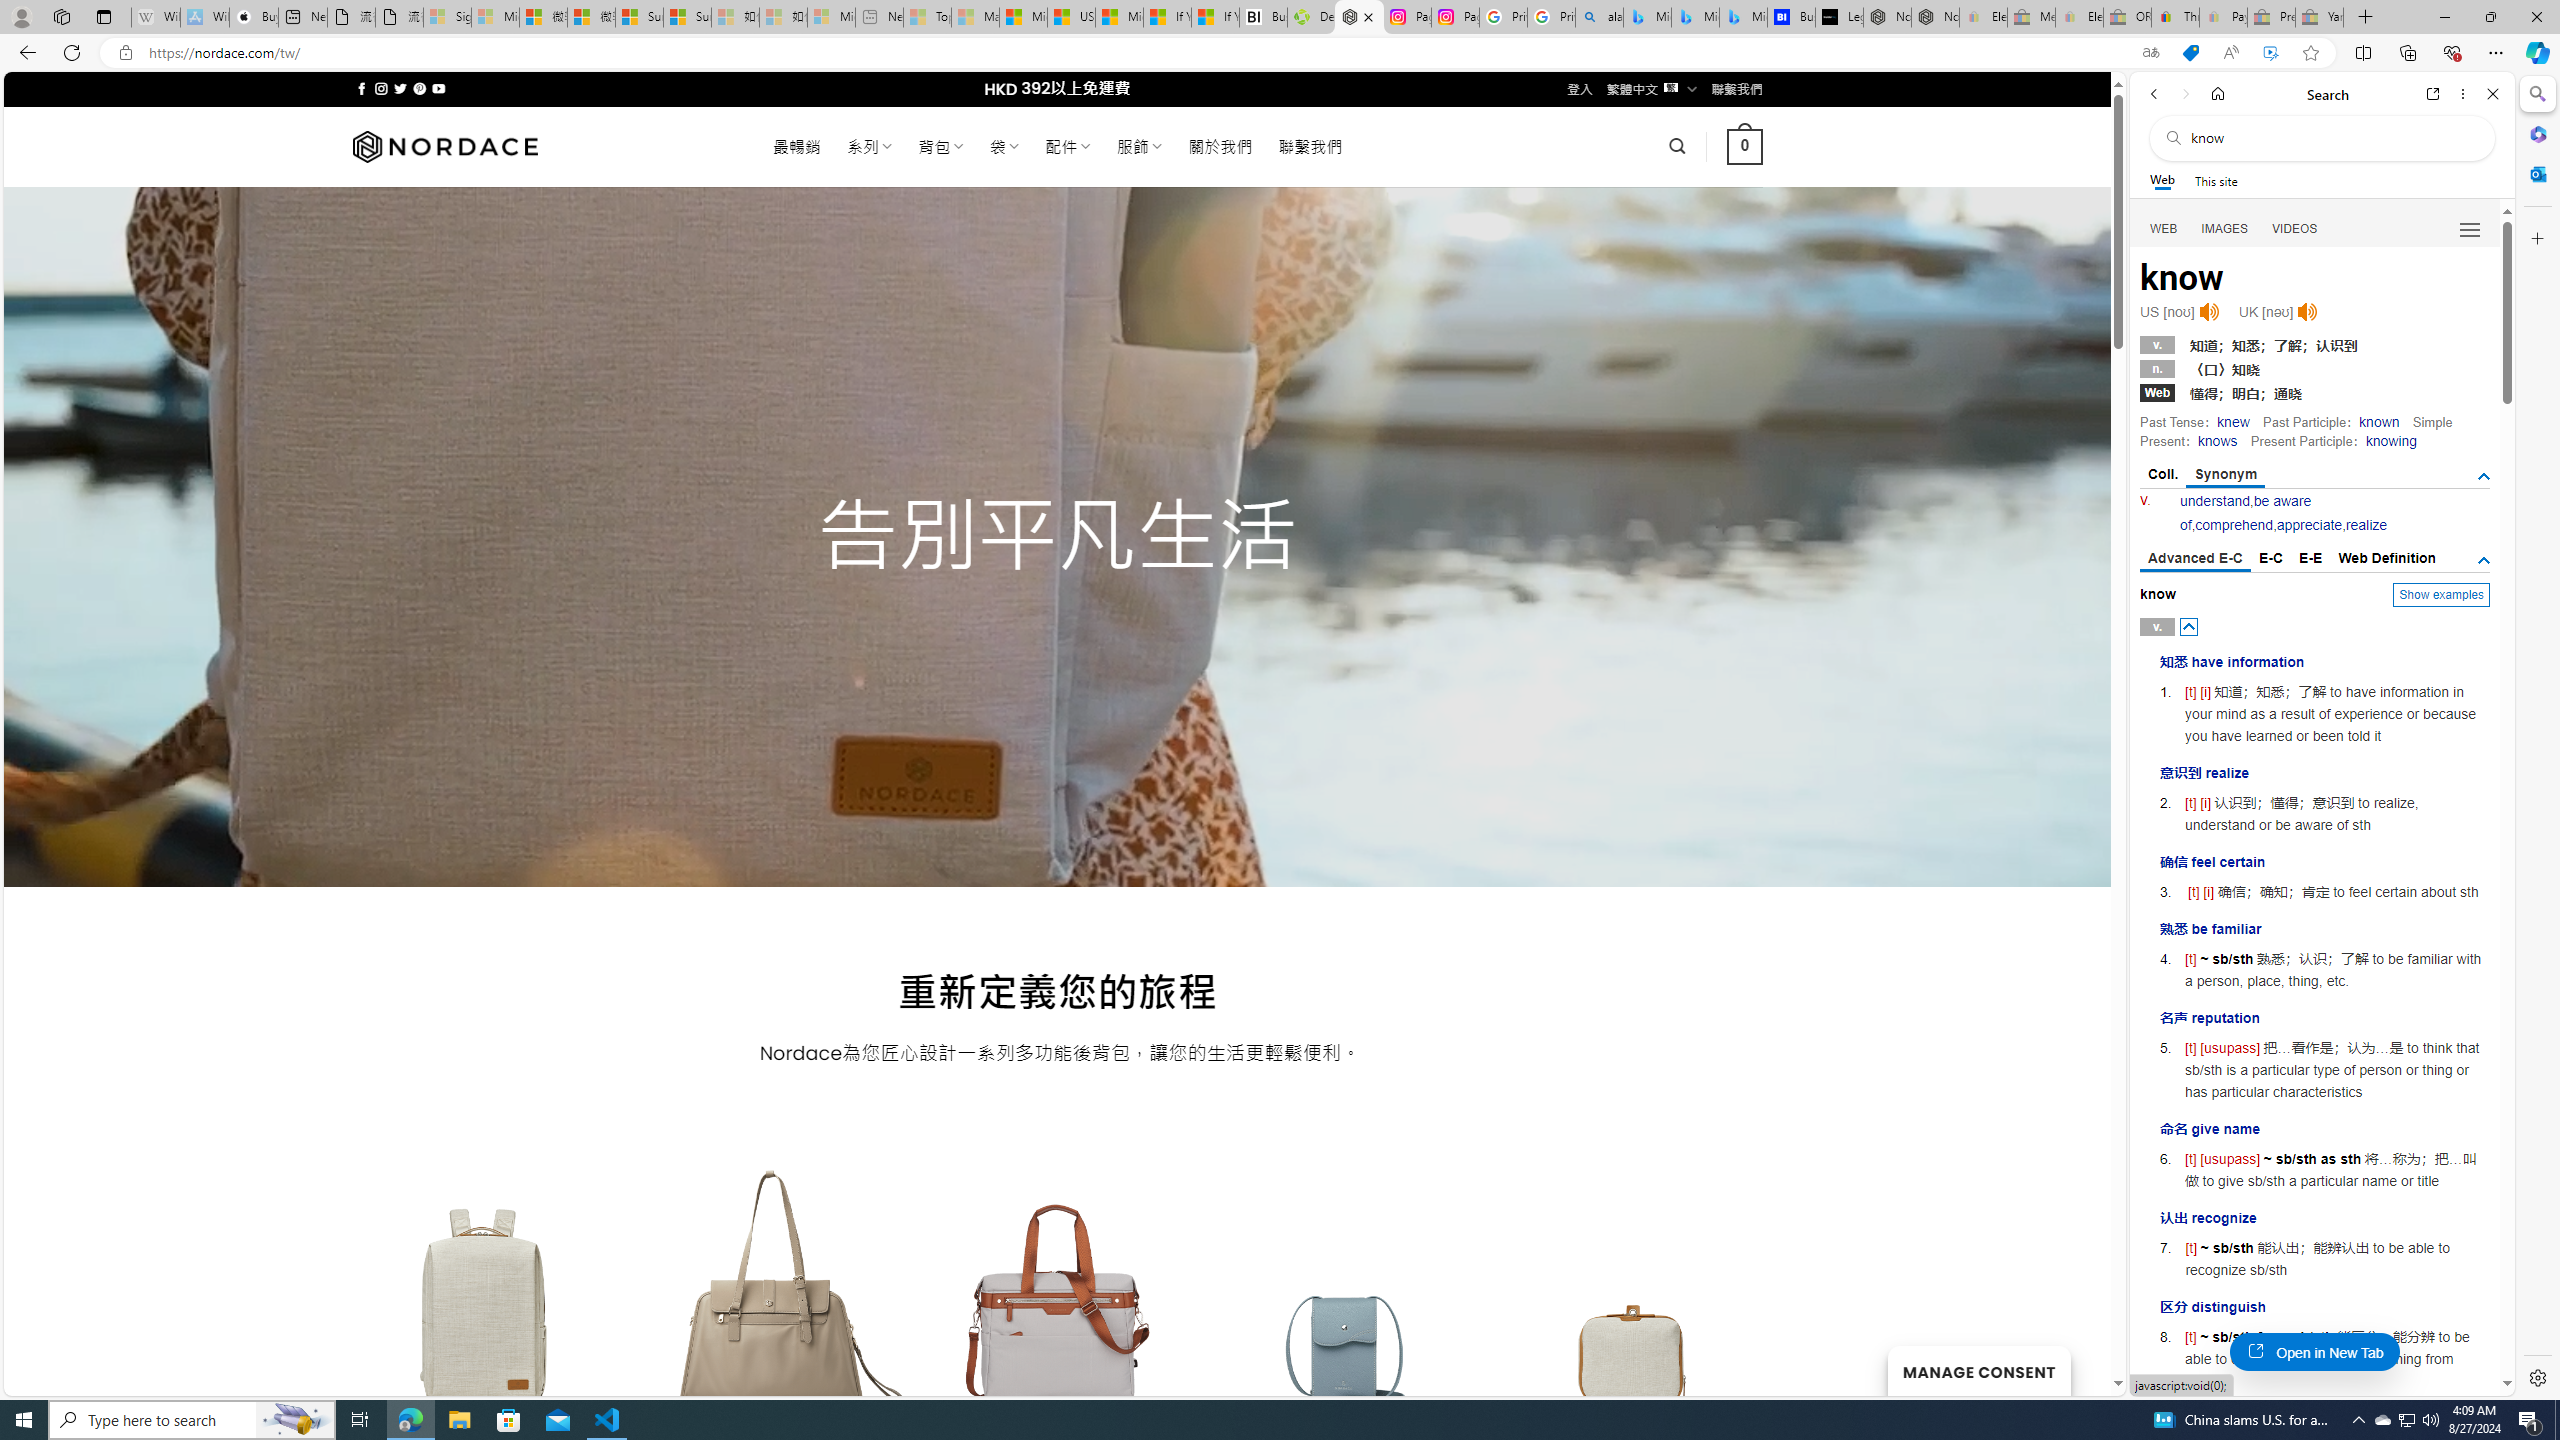 Image resolution: width=2560 pixels, height=1440 pixels. I want to click on Follow on Pinterest, so click(418, 88).